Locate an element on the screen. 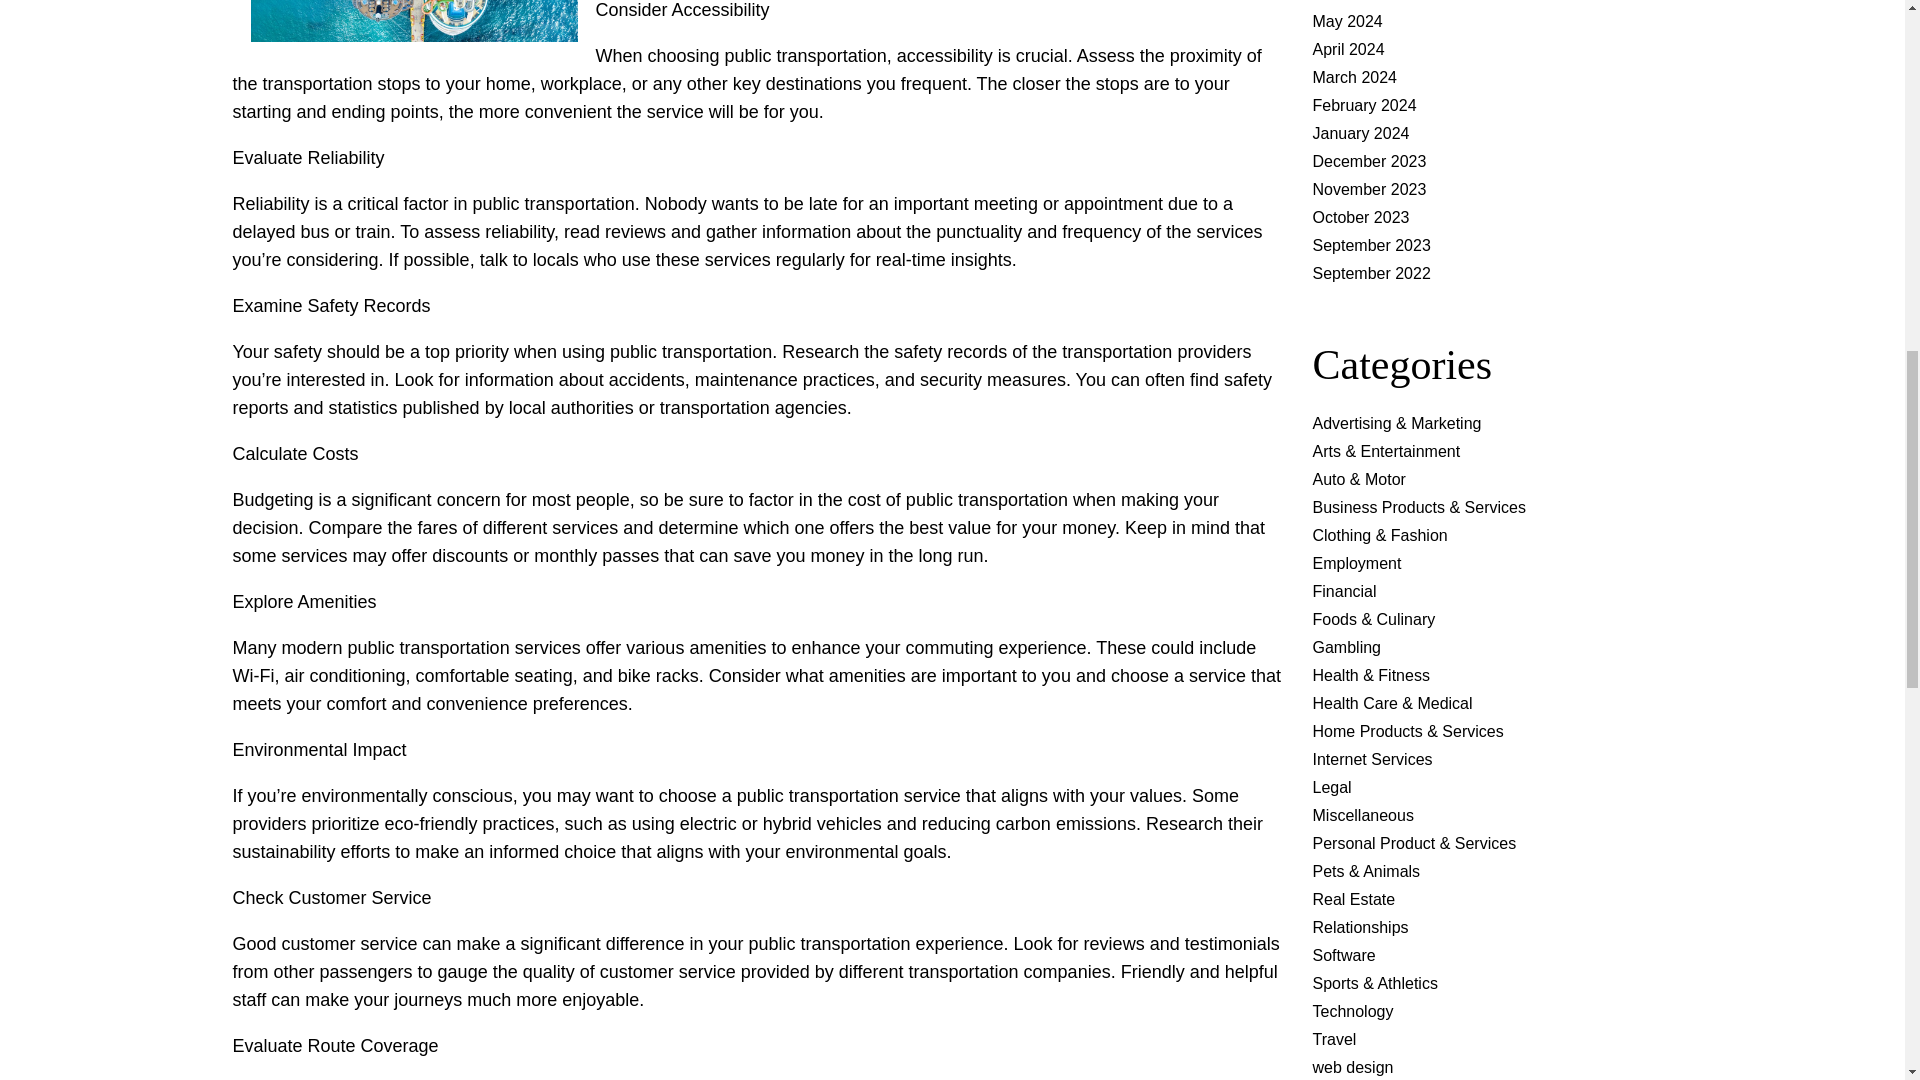  November 2023 is located at coordinates (1368, 189).